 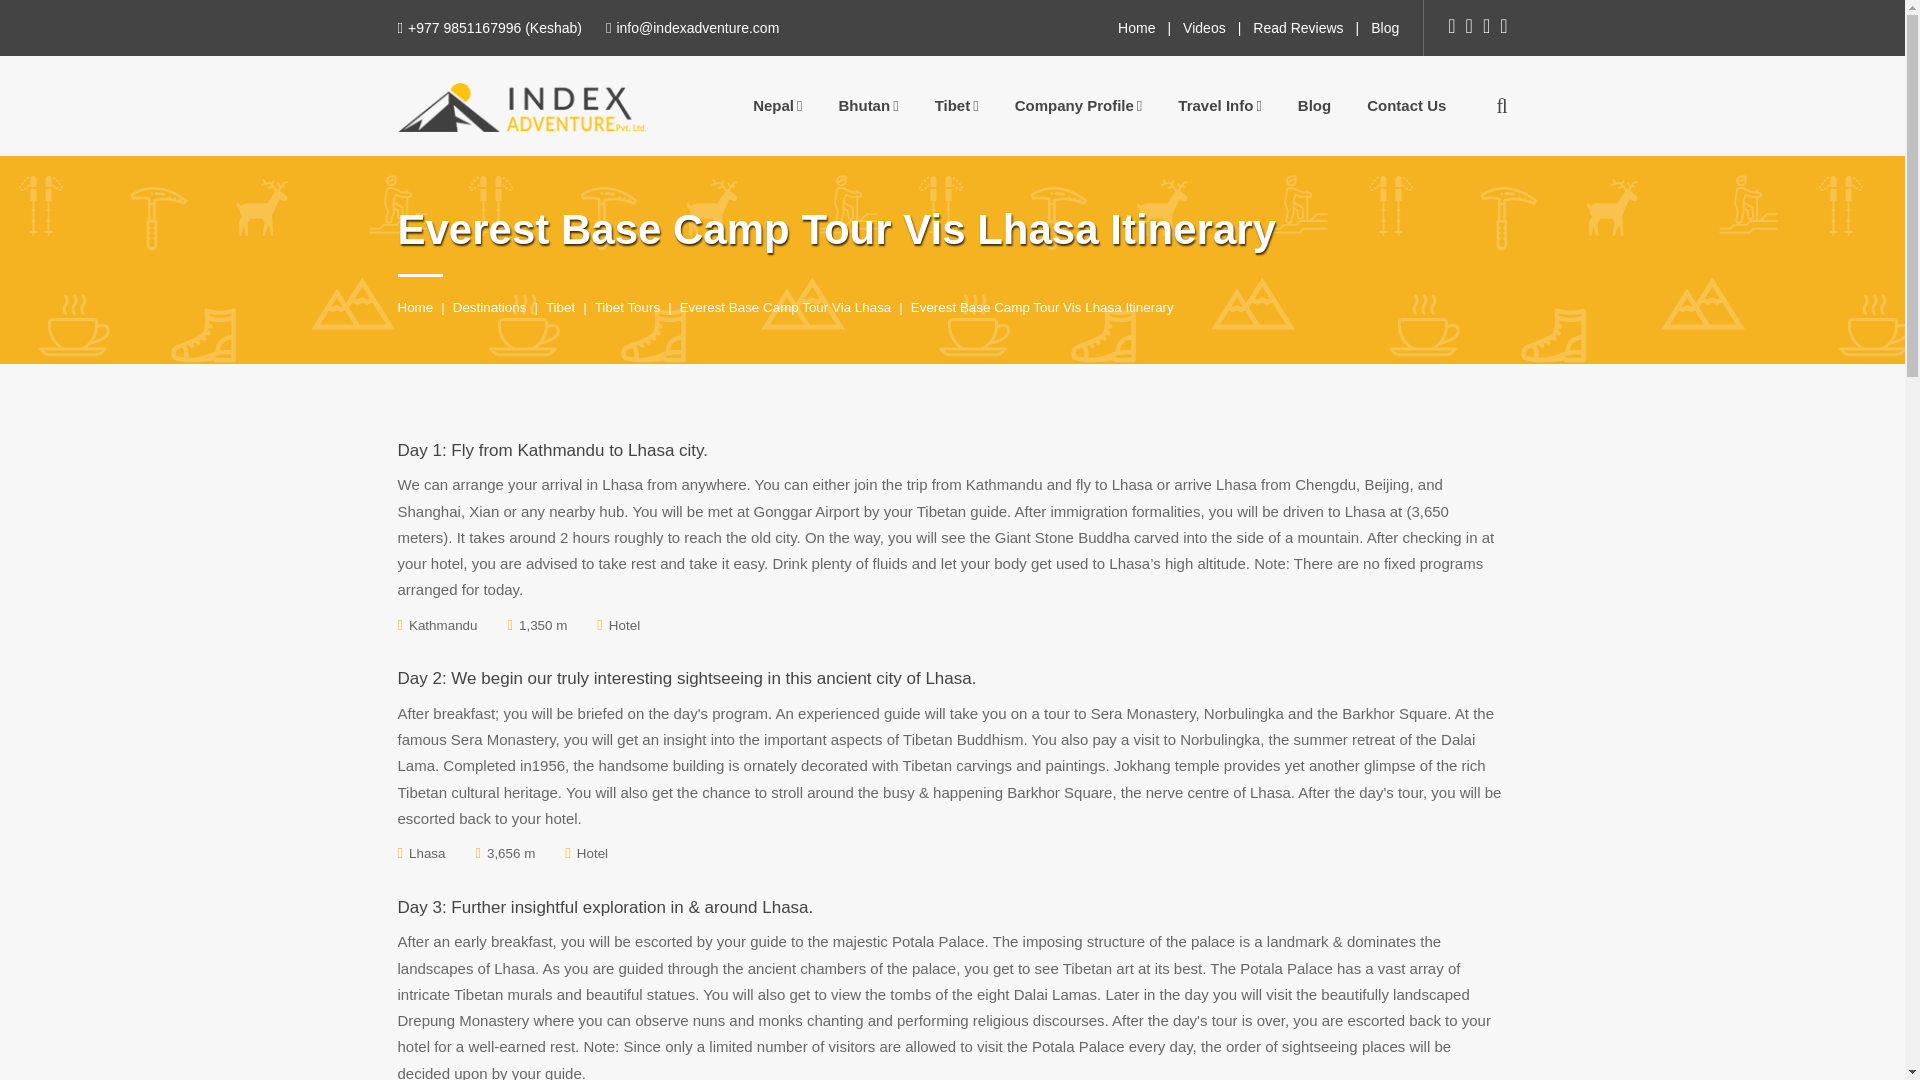 What do you see at coordinates (1384, 28) in the screenshot?
I see `Blog` at bounding box center [1384, 28].